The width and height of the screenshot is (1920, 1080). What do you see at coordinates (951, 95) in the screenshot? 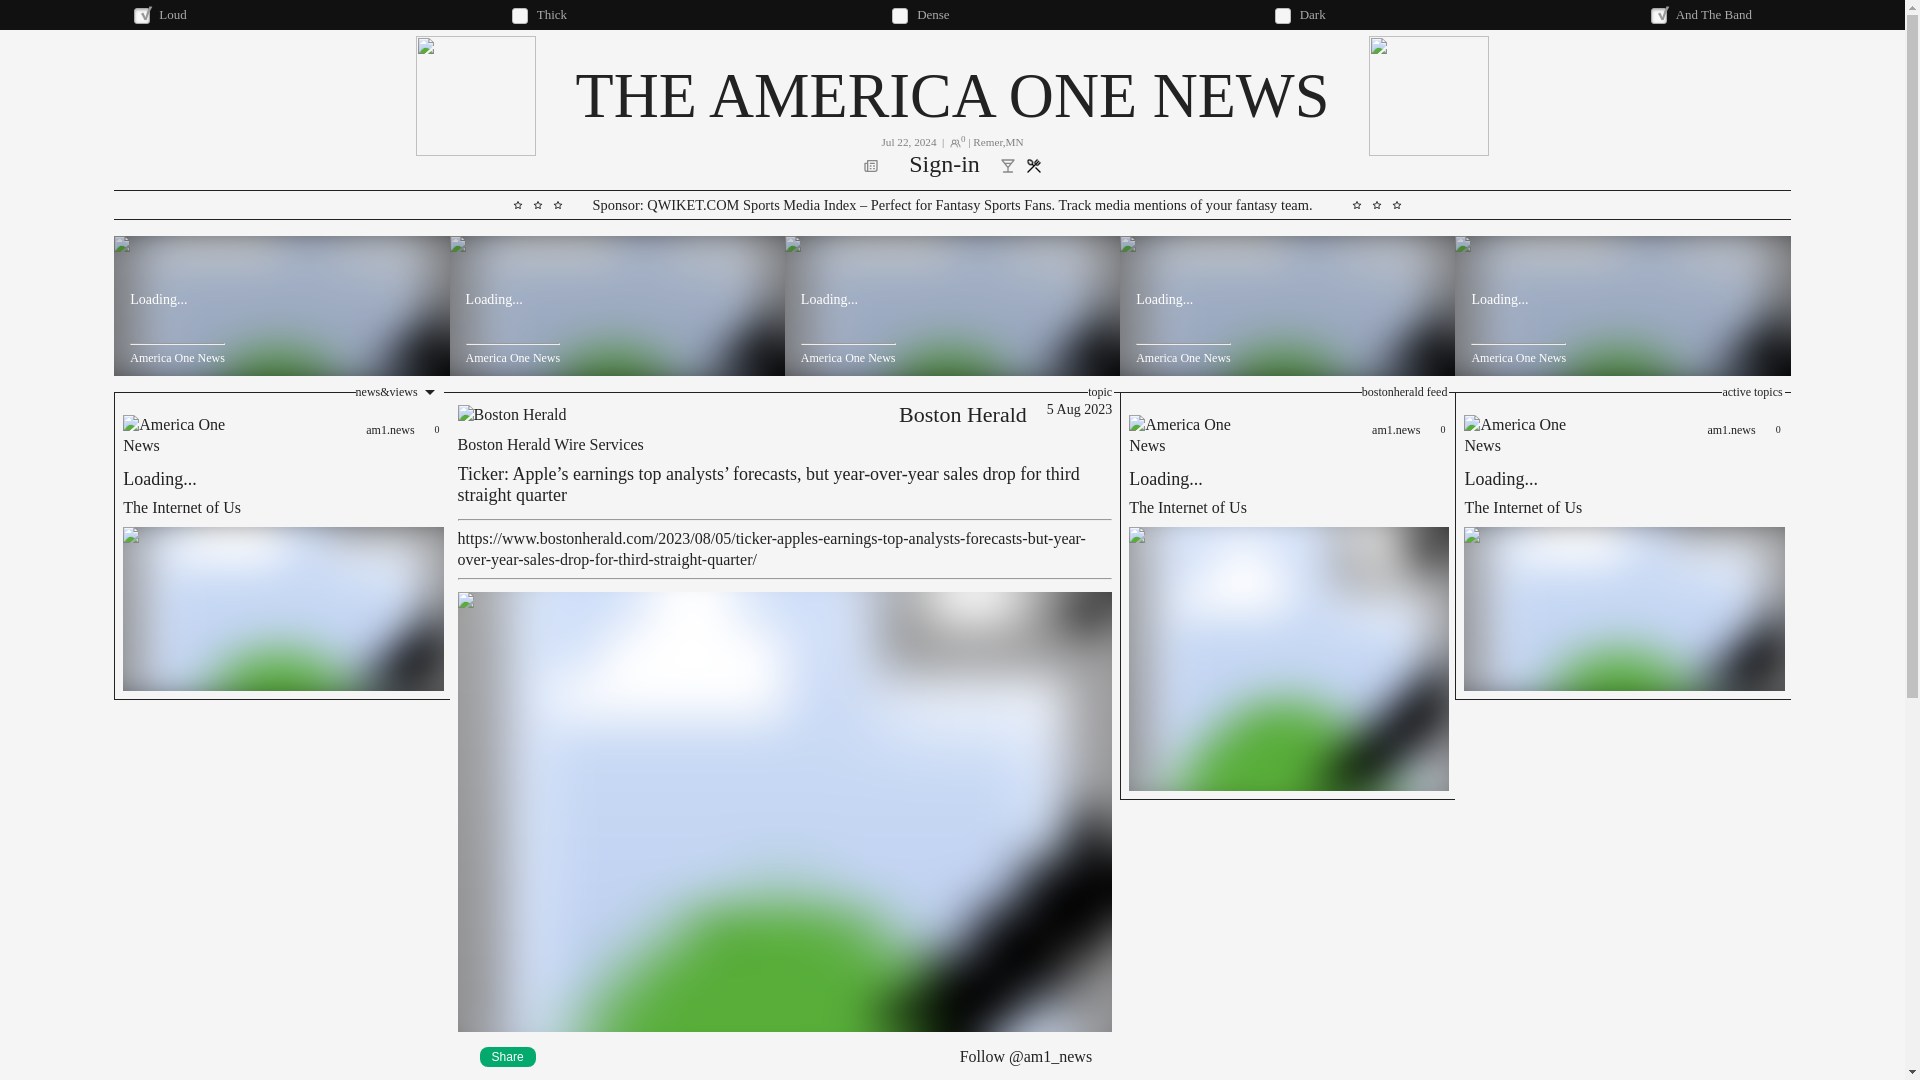
I see `Share` at bounding box center [951, 95].